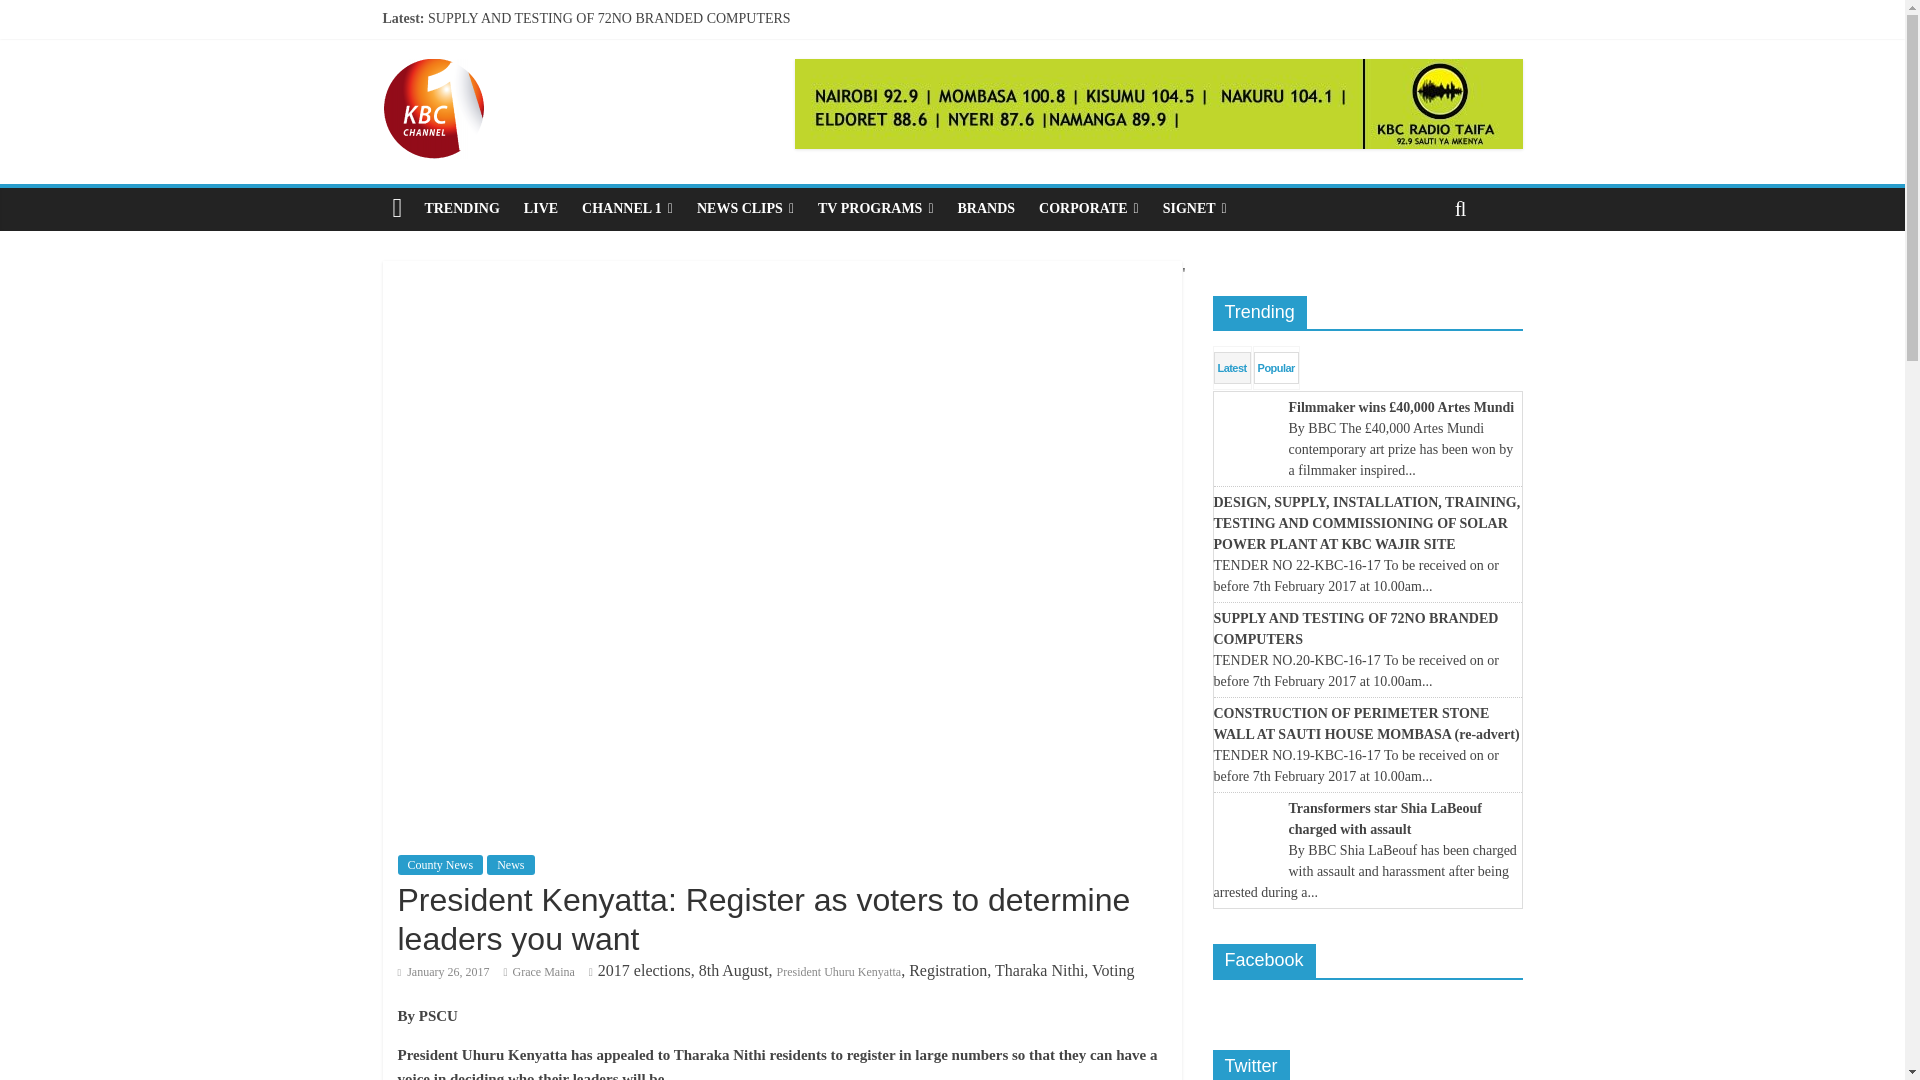 This screenshot has height=1080, width=1920. I want to click on SIGNET, so click(1194, 208).